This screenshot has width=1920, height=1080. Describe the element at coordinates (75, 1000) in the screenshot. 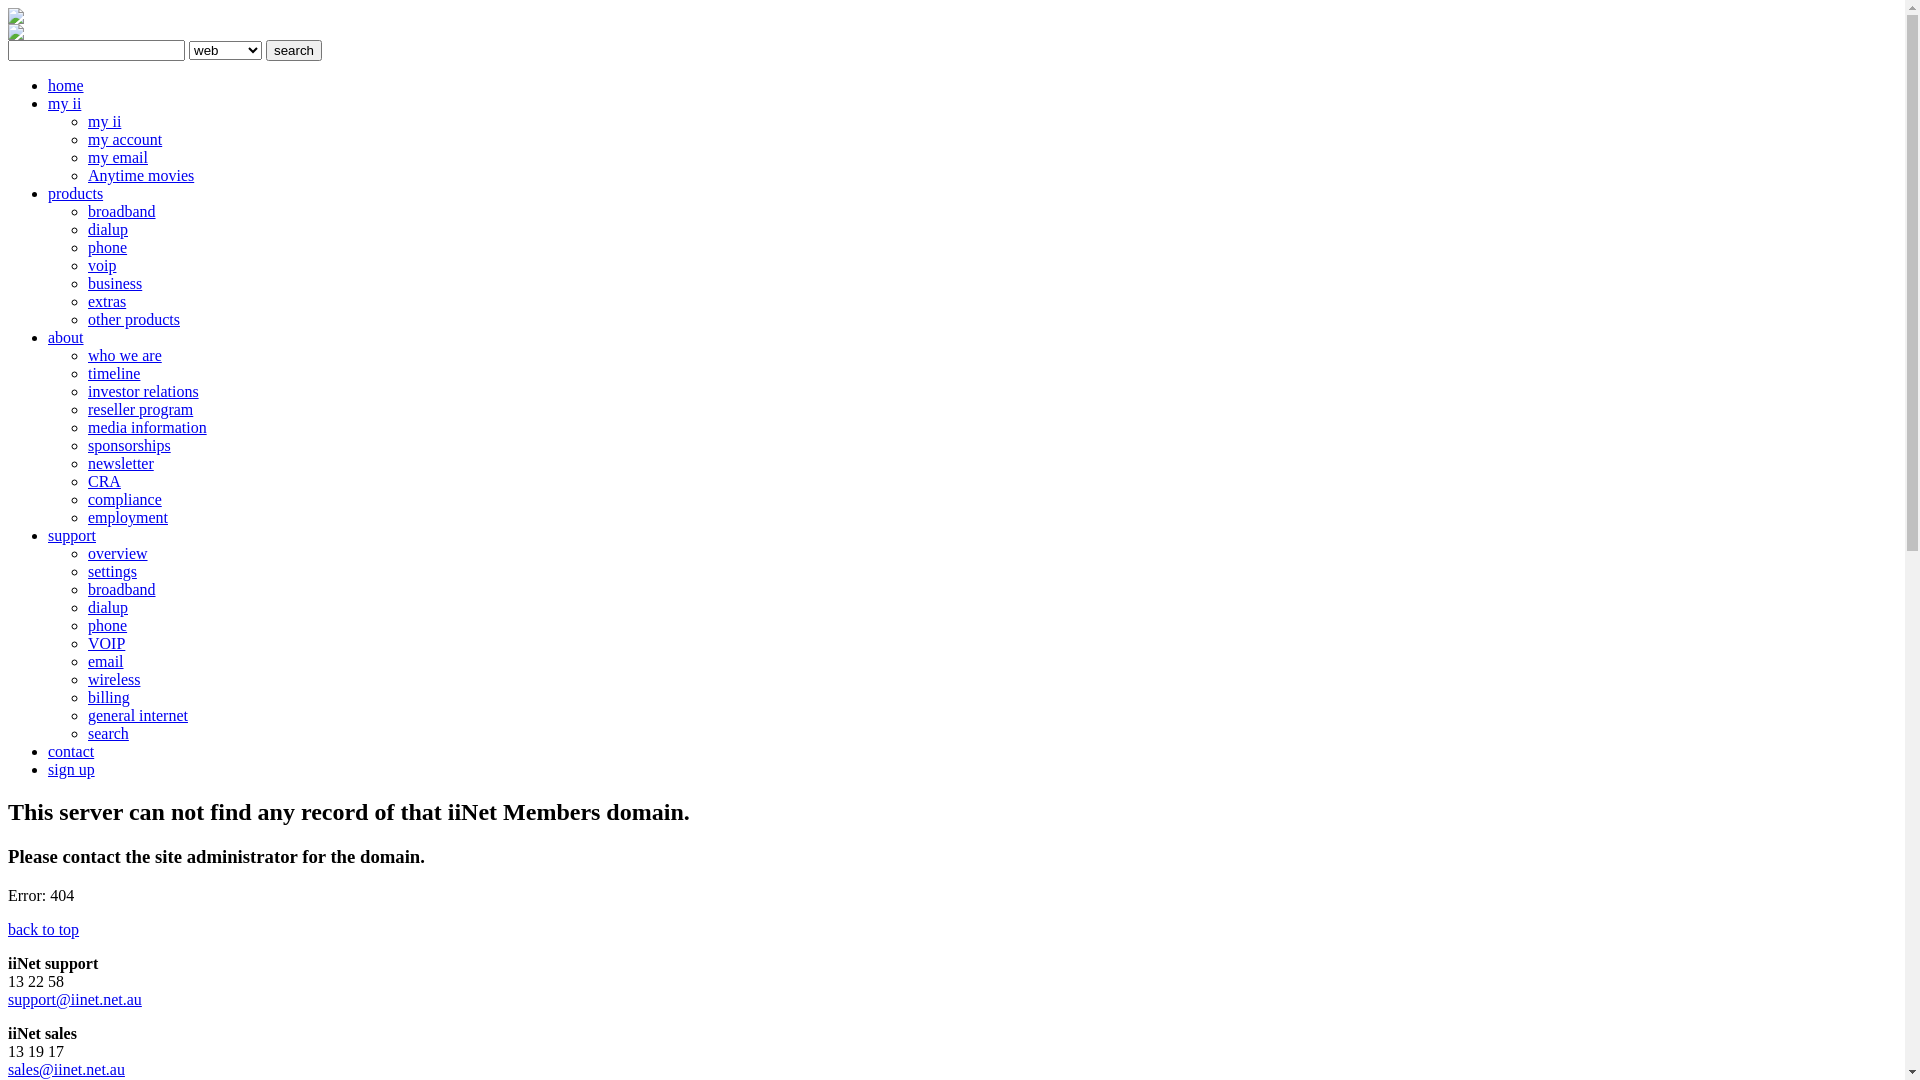

I see `support@iinet.net.au` at that location.